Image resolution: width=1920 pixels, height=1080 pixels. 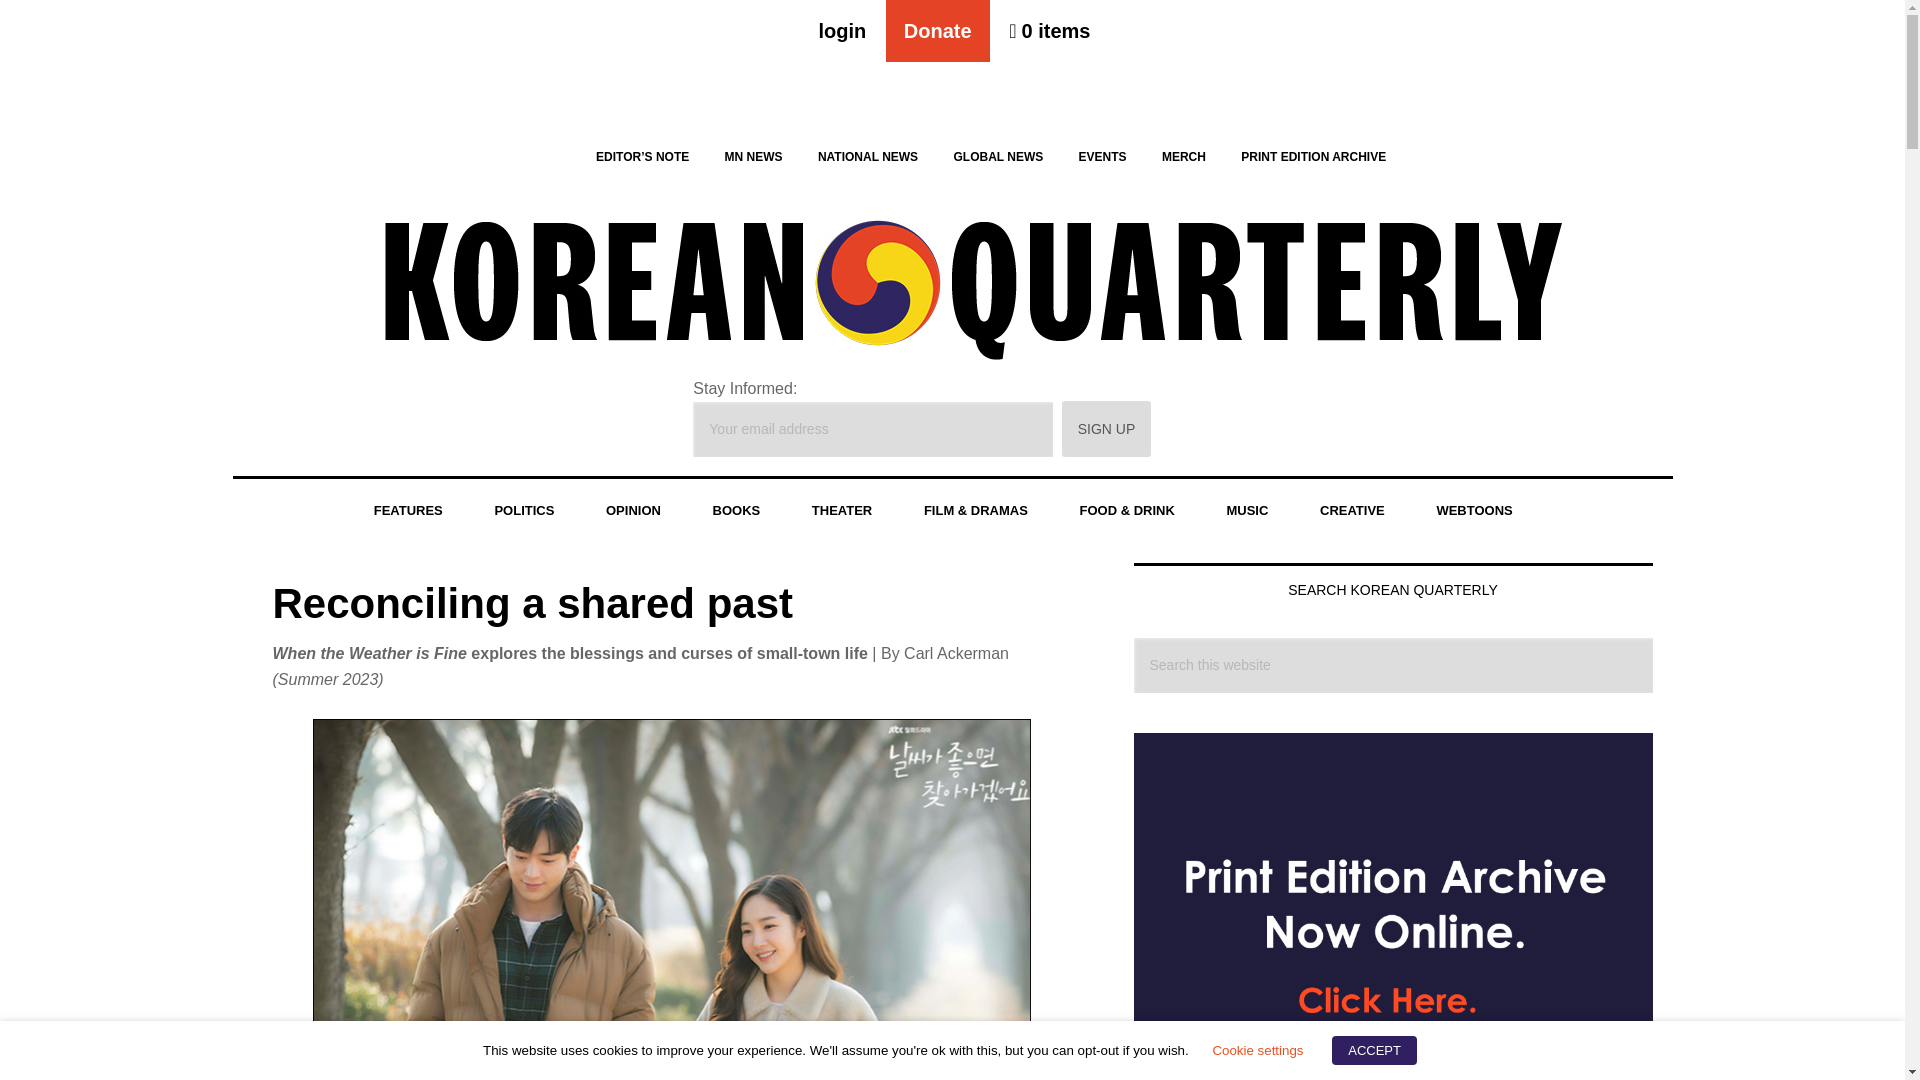 I want to click on FEATURES, so click(x=408, y=511).